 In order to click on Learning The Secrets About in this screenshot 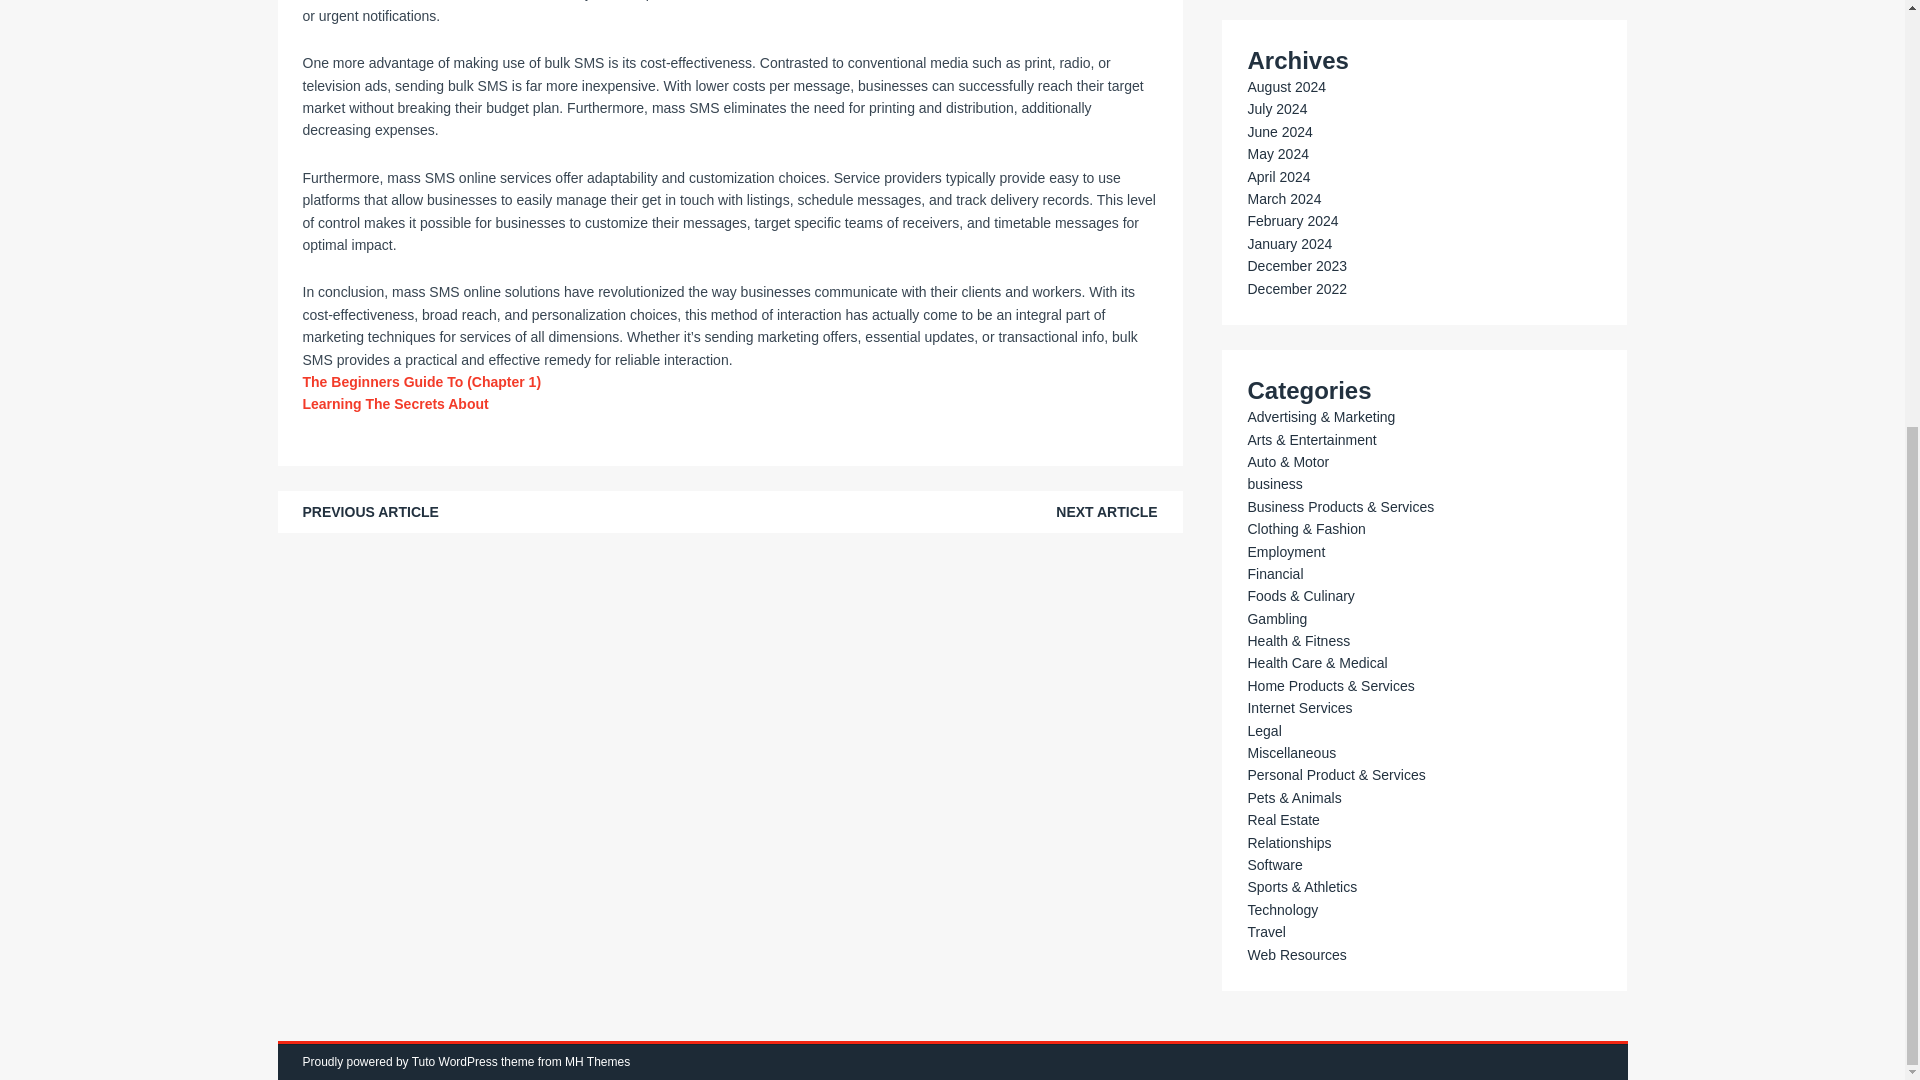, I will do `click(394, 404)`.